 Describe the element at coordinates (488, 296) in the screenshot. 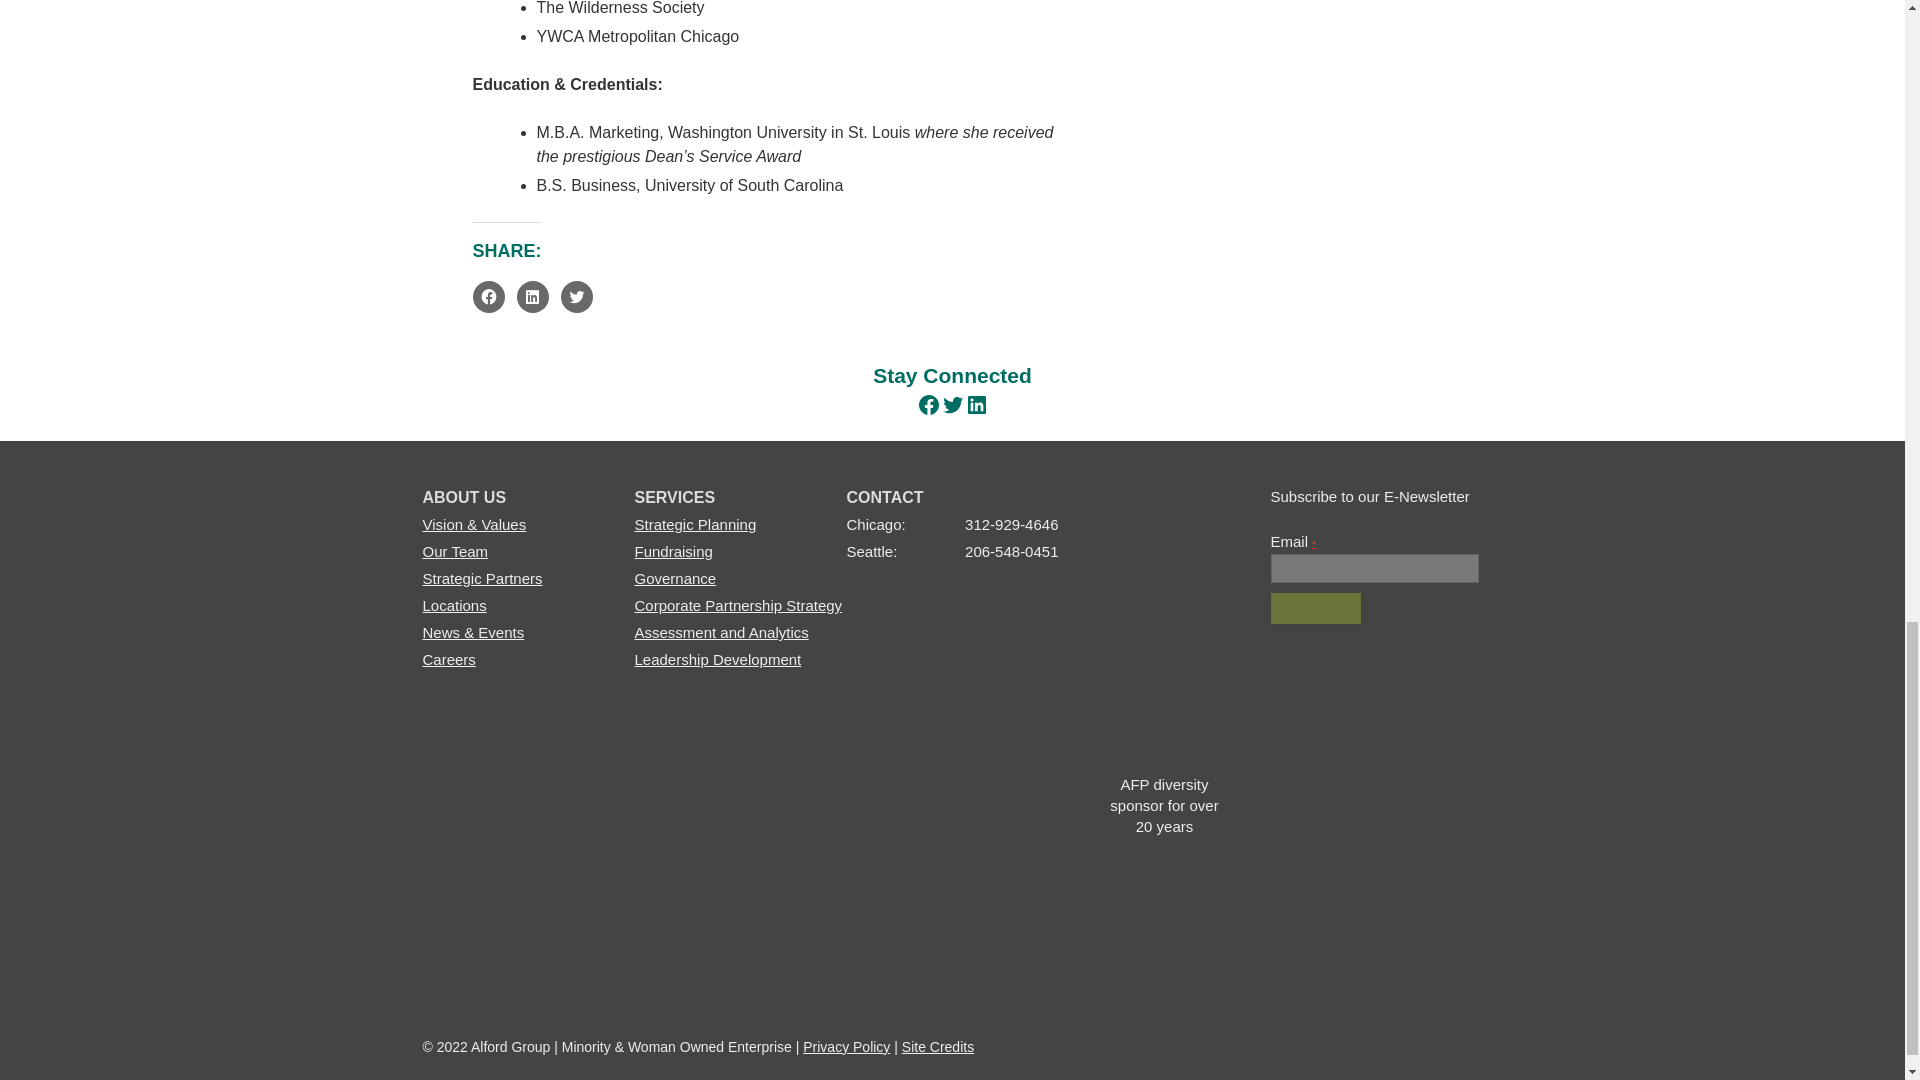

I see `Click to share on Facebook` at that location.